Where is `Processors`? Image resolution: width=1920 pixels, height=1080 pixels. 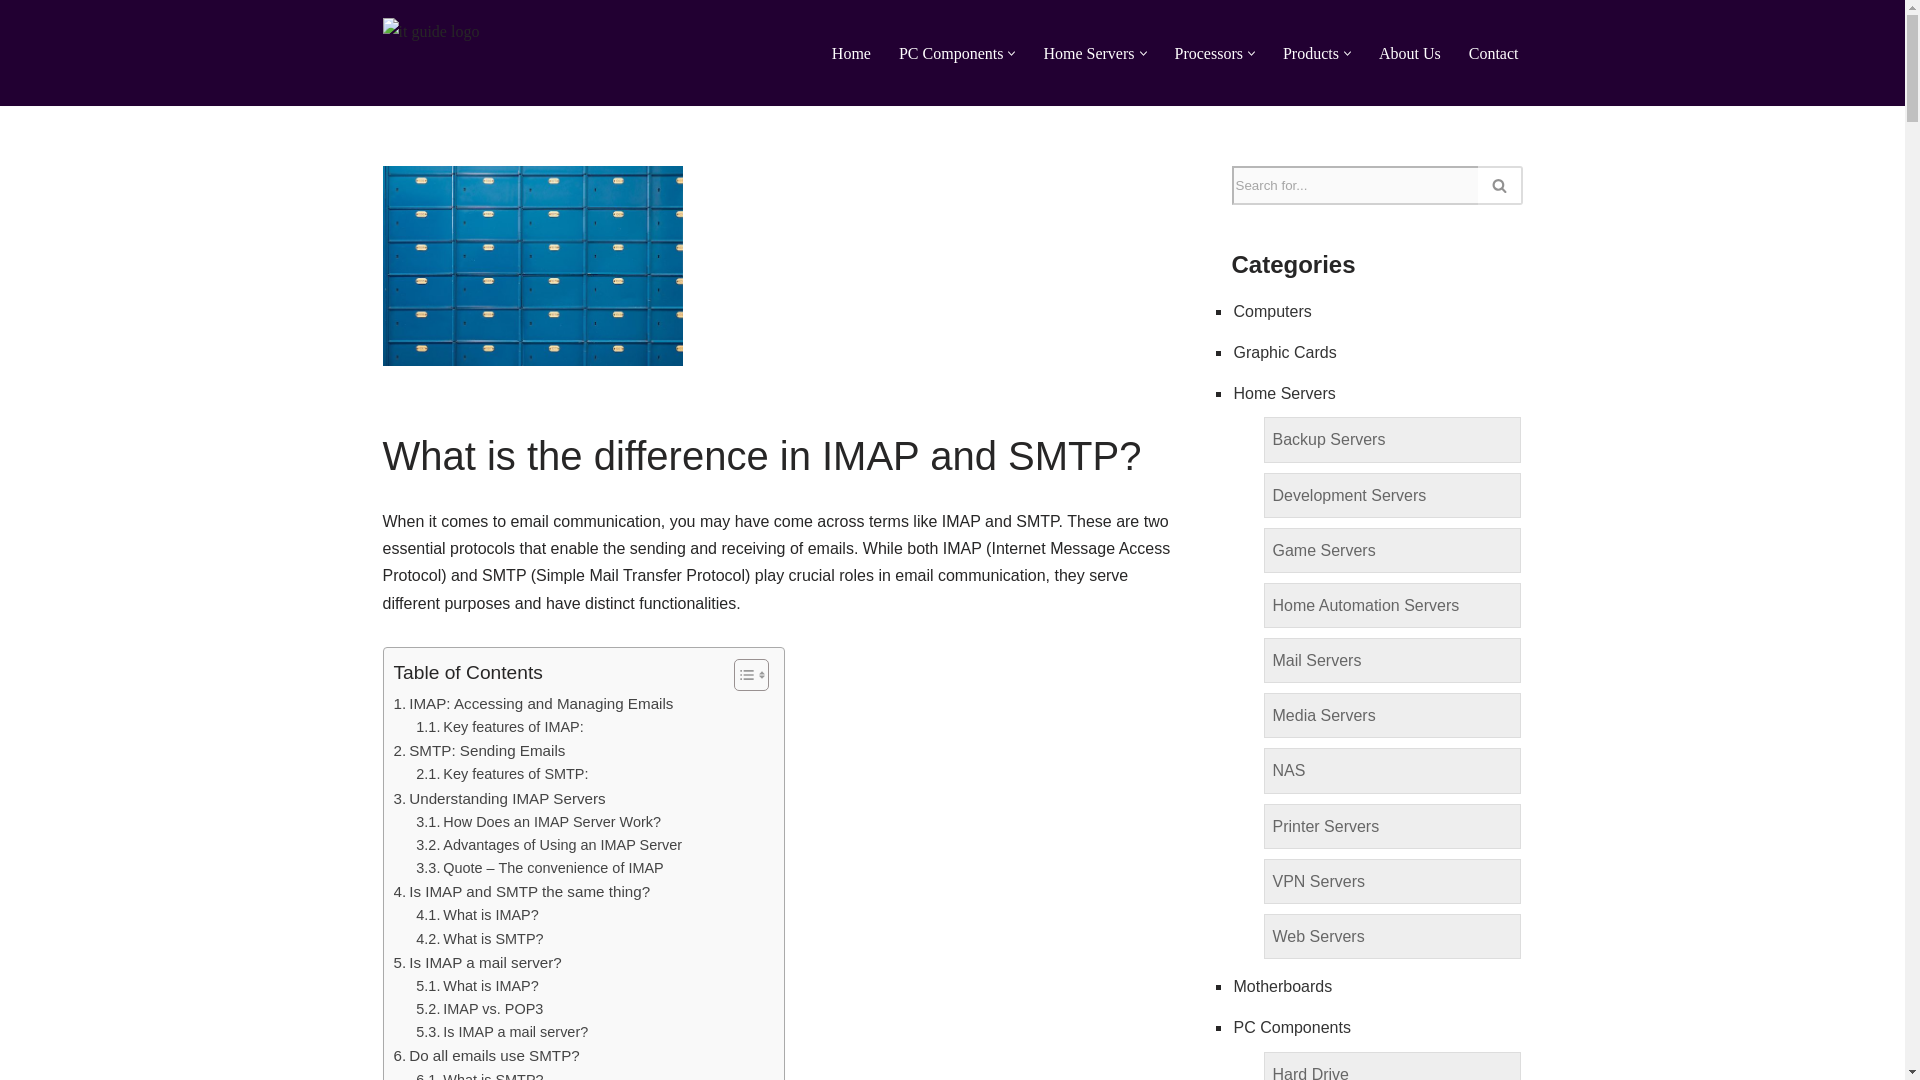
Processors is located at coordinates (1208, 52).